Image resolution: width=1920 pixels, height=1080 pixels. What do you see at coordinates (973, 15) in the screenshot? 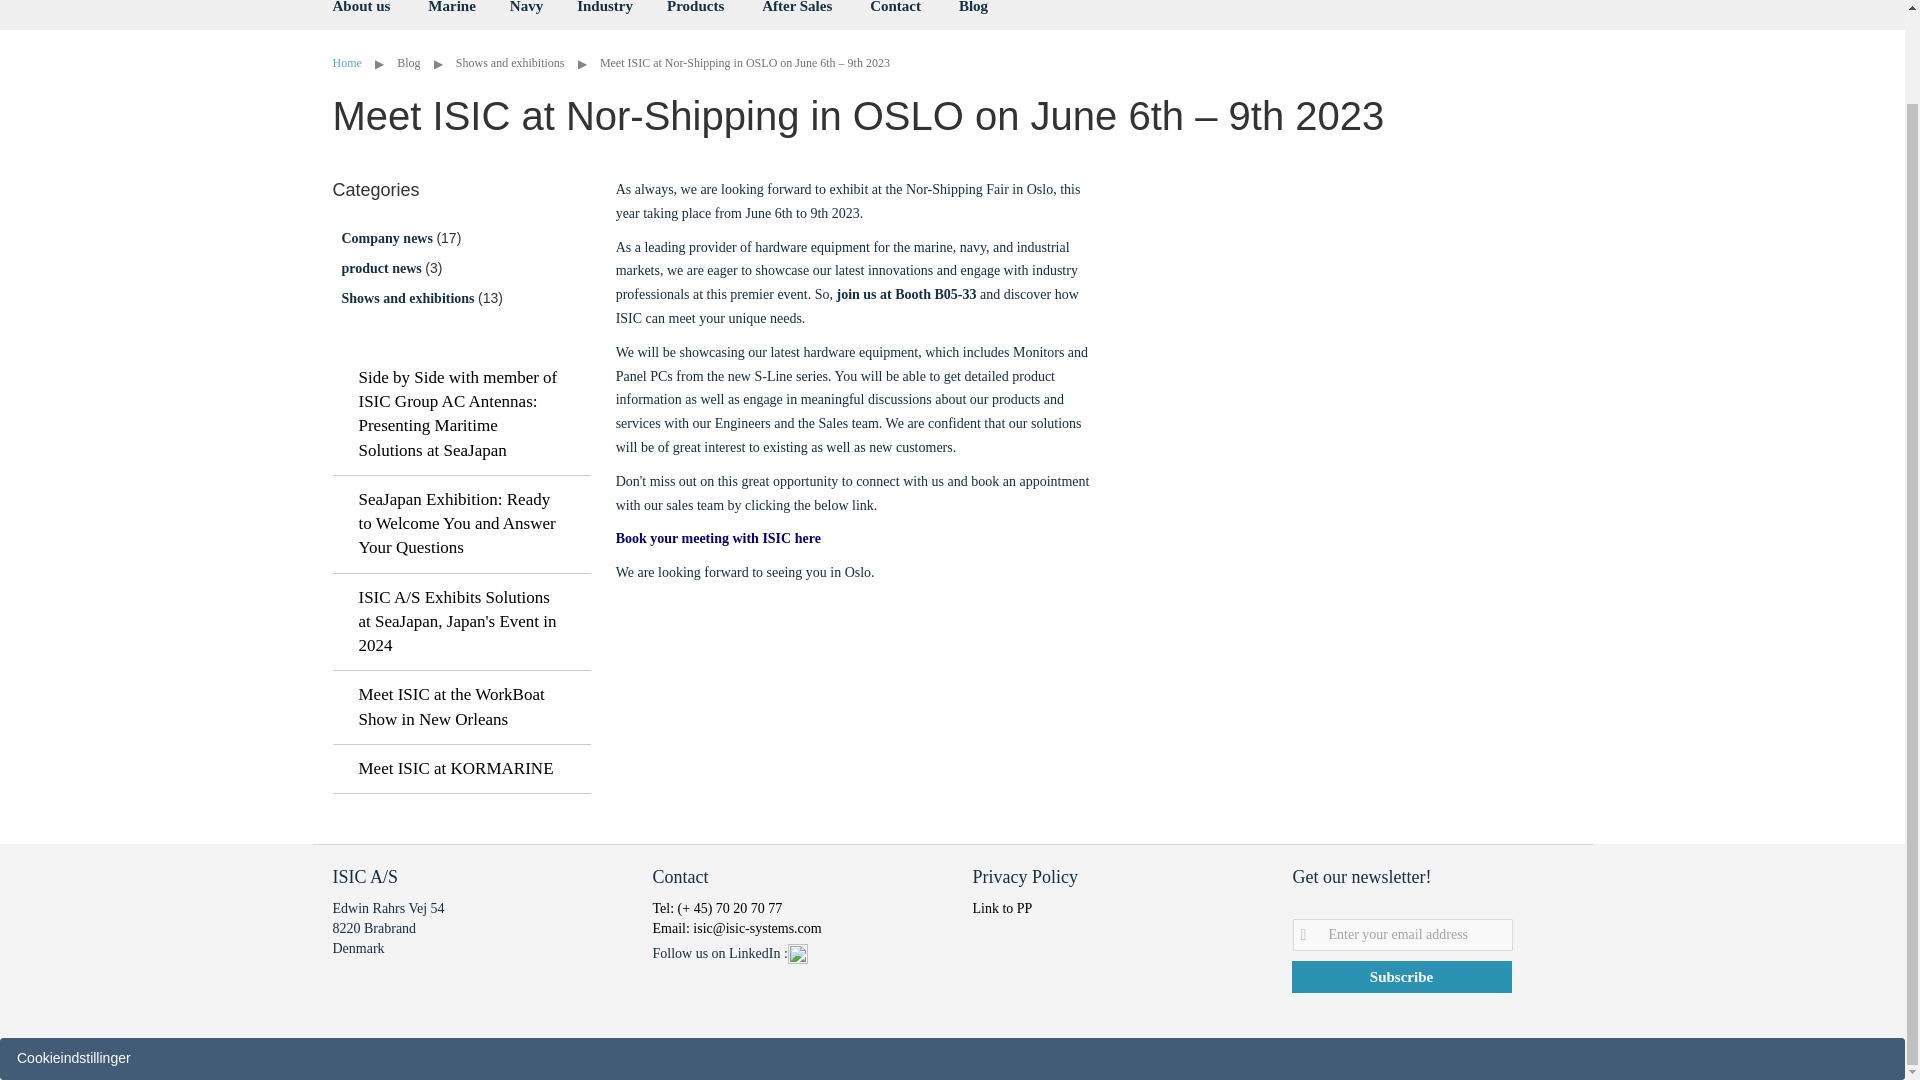
I see `Blog` at bounding box center [973, 15].